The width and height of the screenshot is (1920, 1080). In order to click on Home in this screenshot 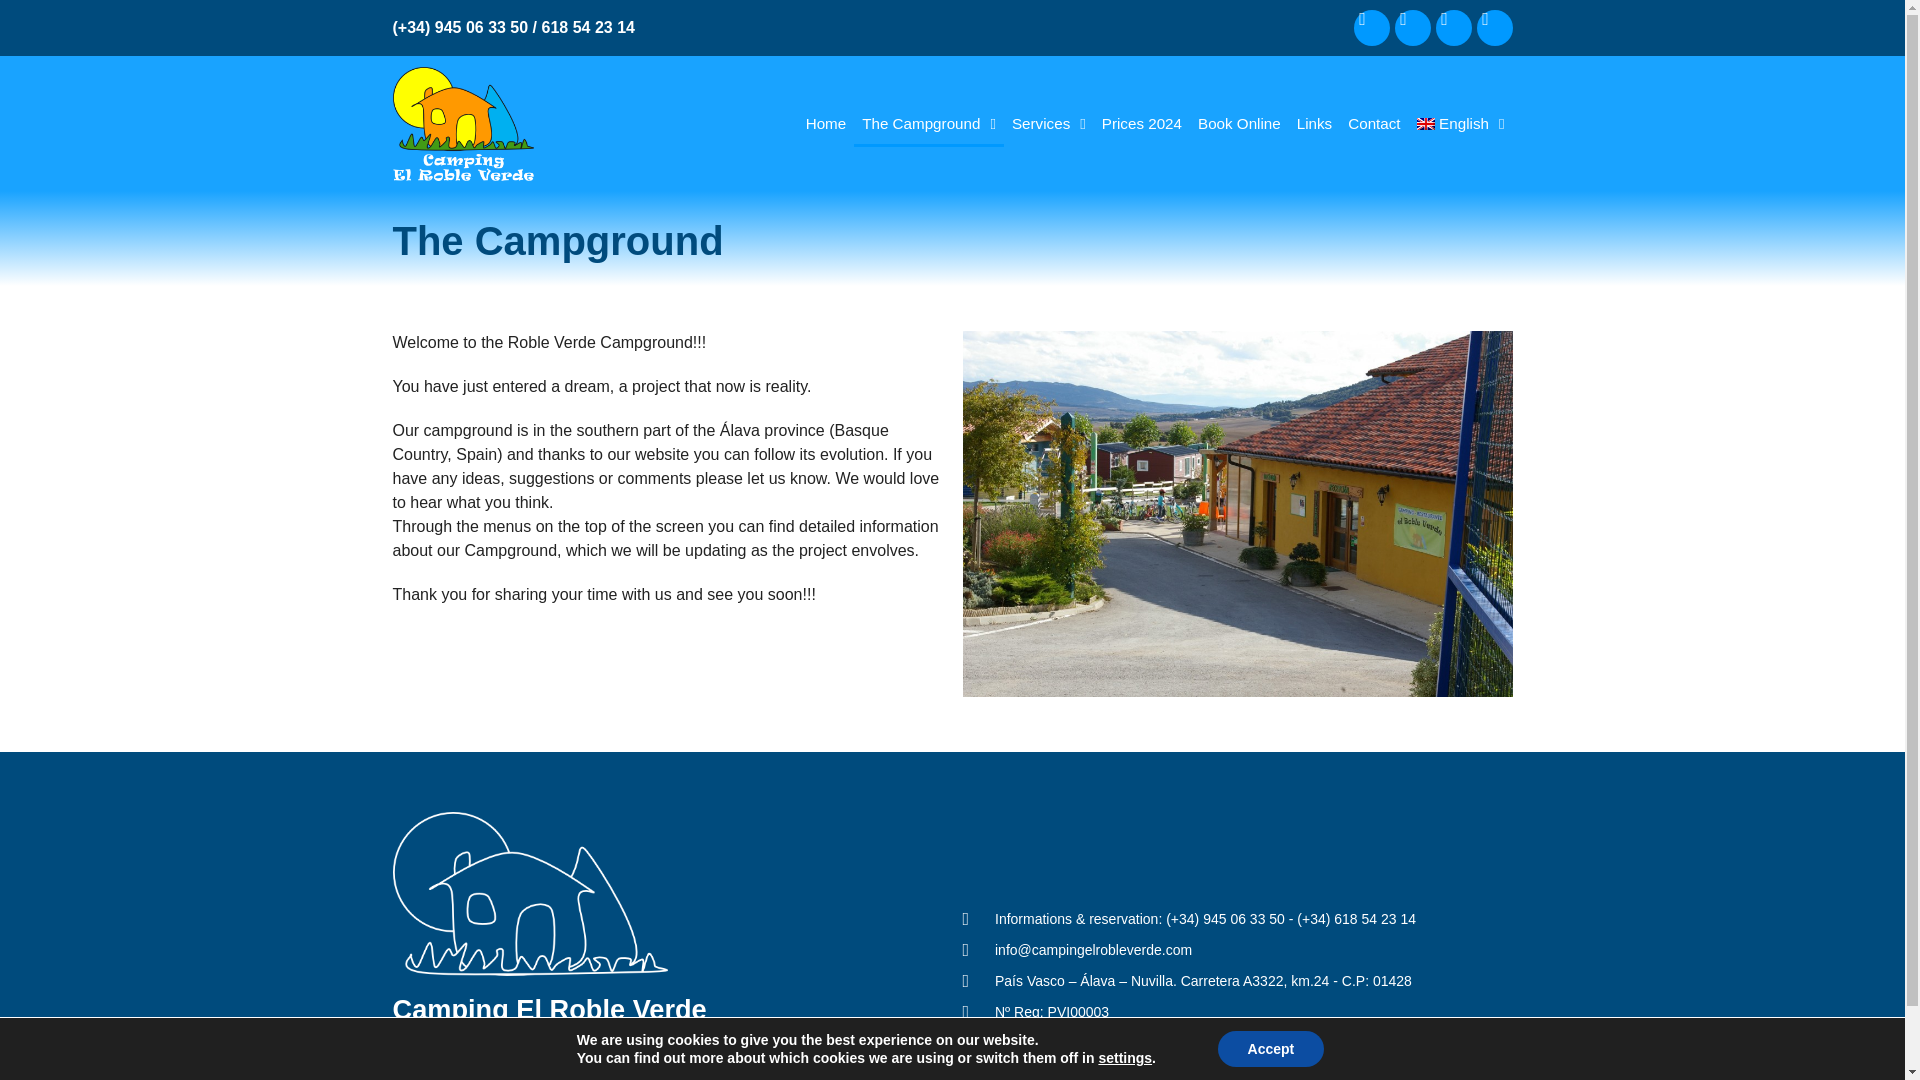, I will do `click(826, 122)`.